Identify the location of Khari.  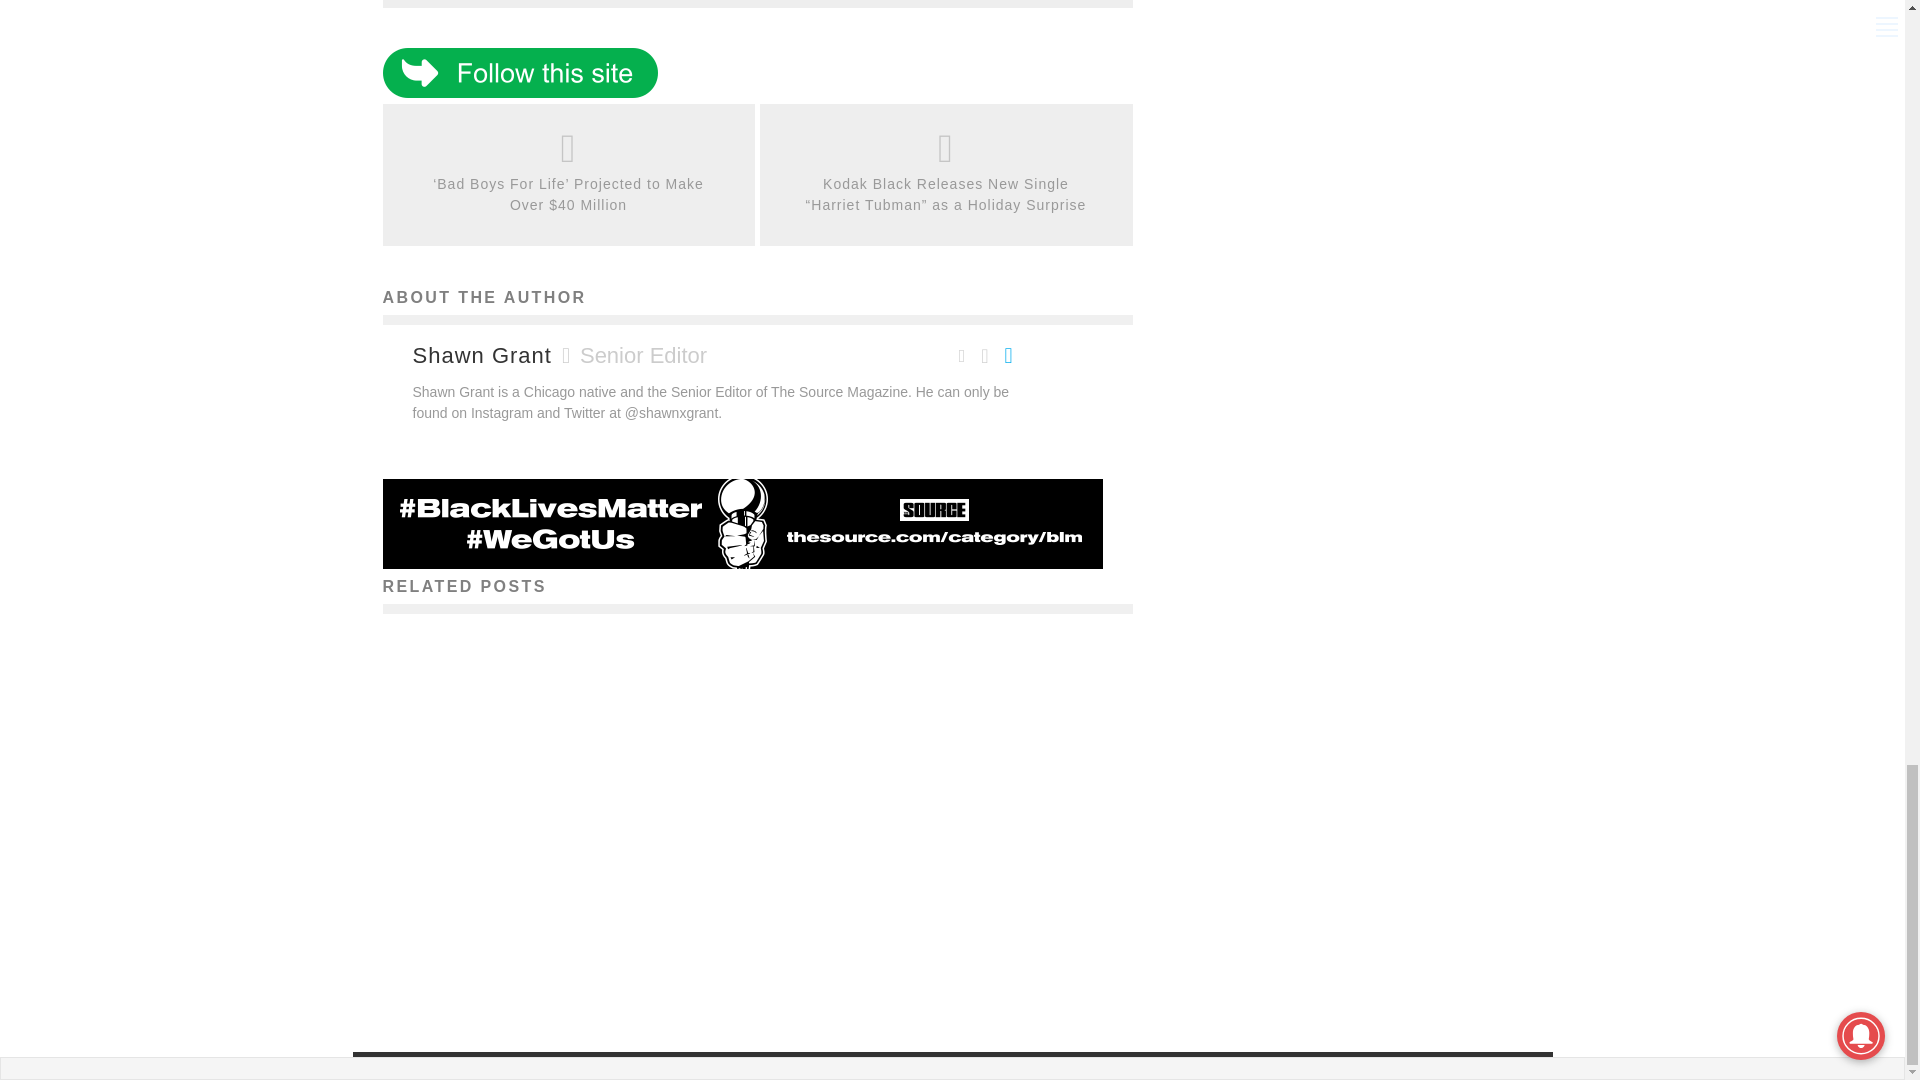
(502, 964).